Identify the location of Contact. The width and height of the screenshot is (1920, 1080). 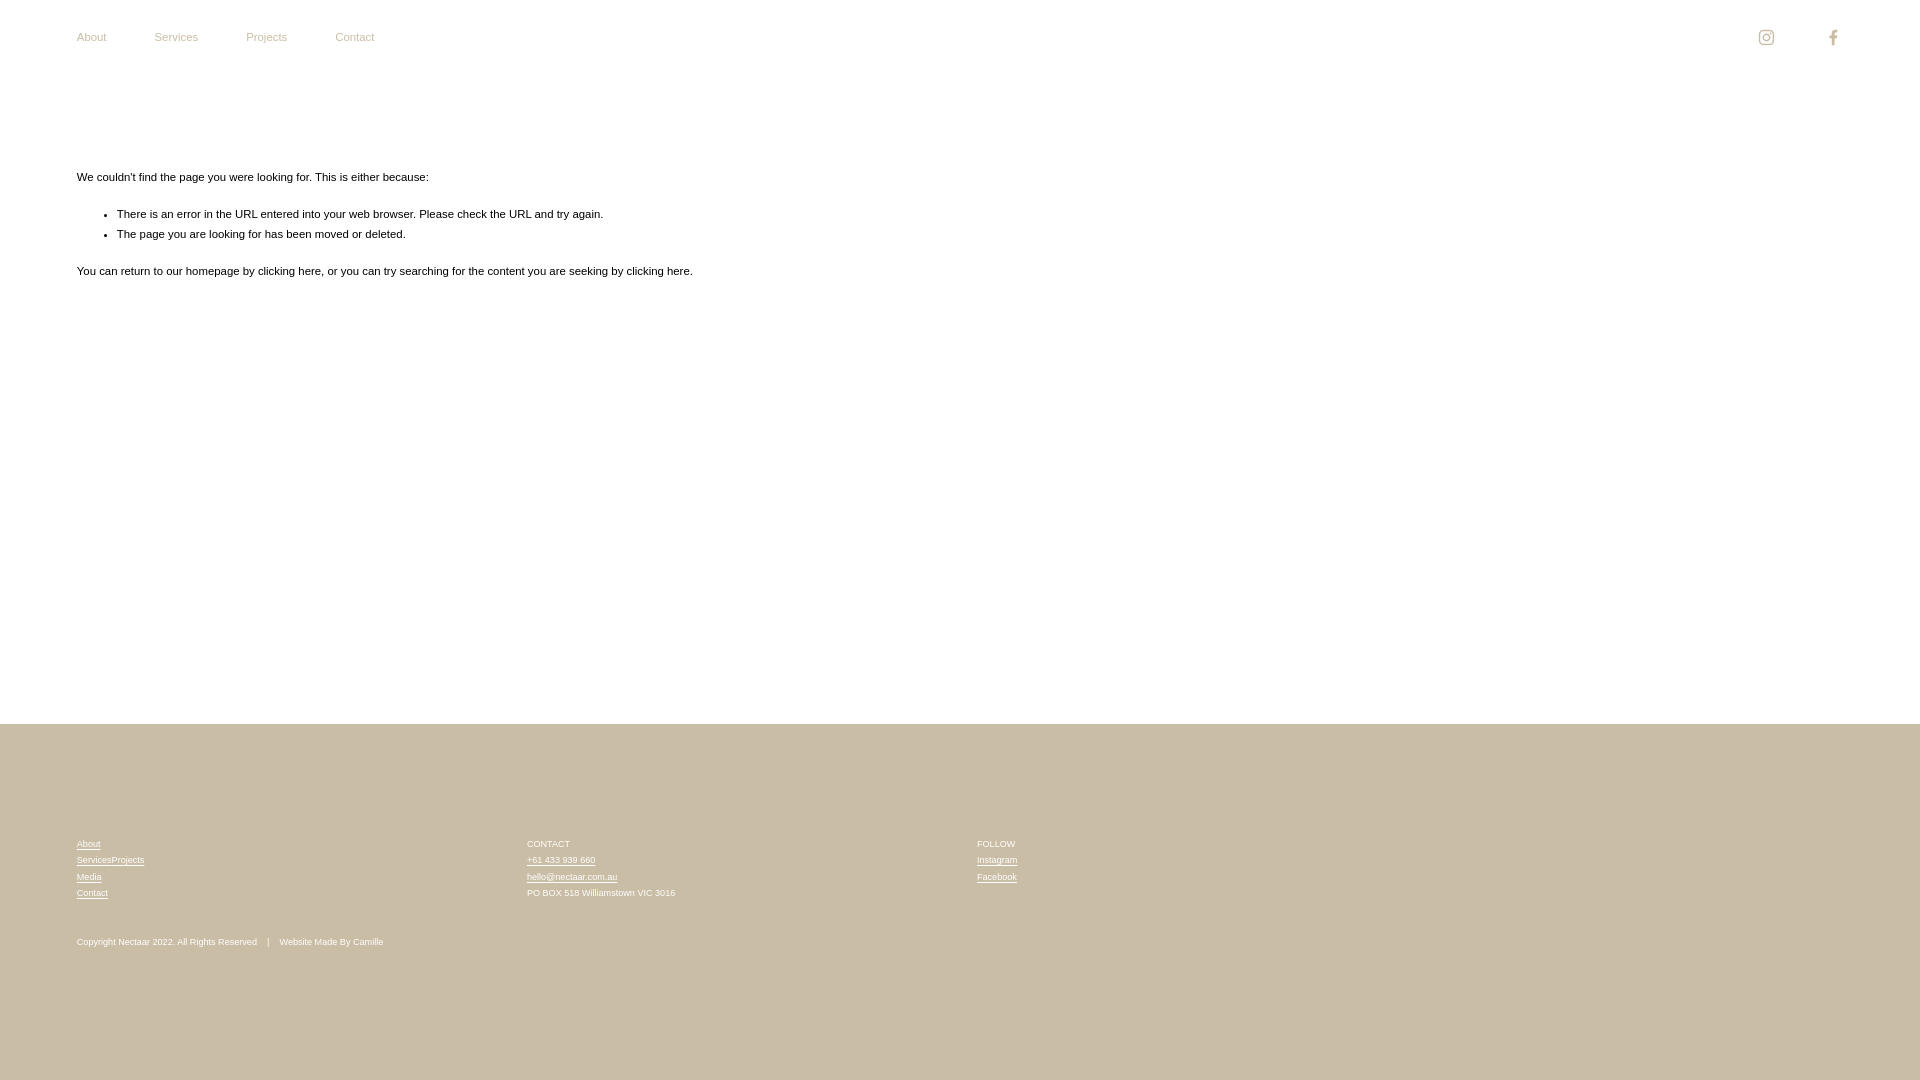
(354, 38).